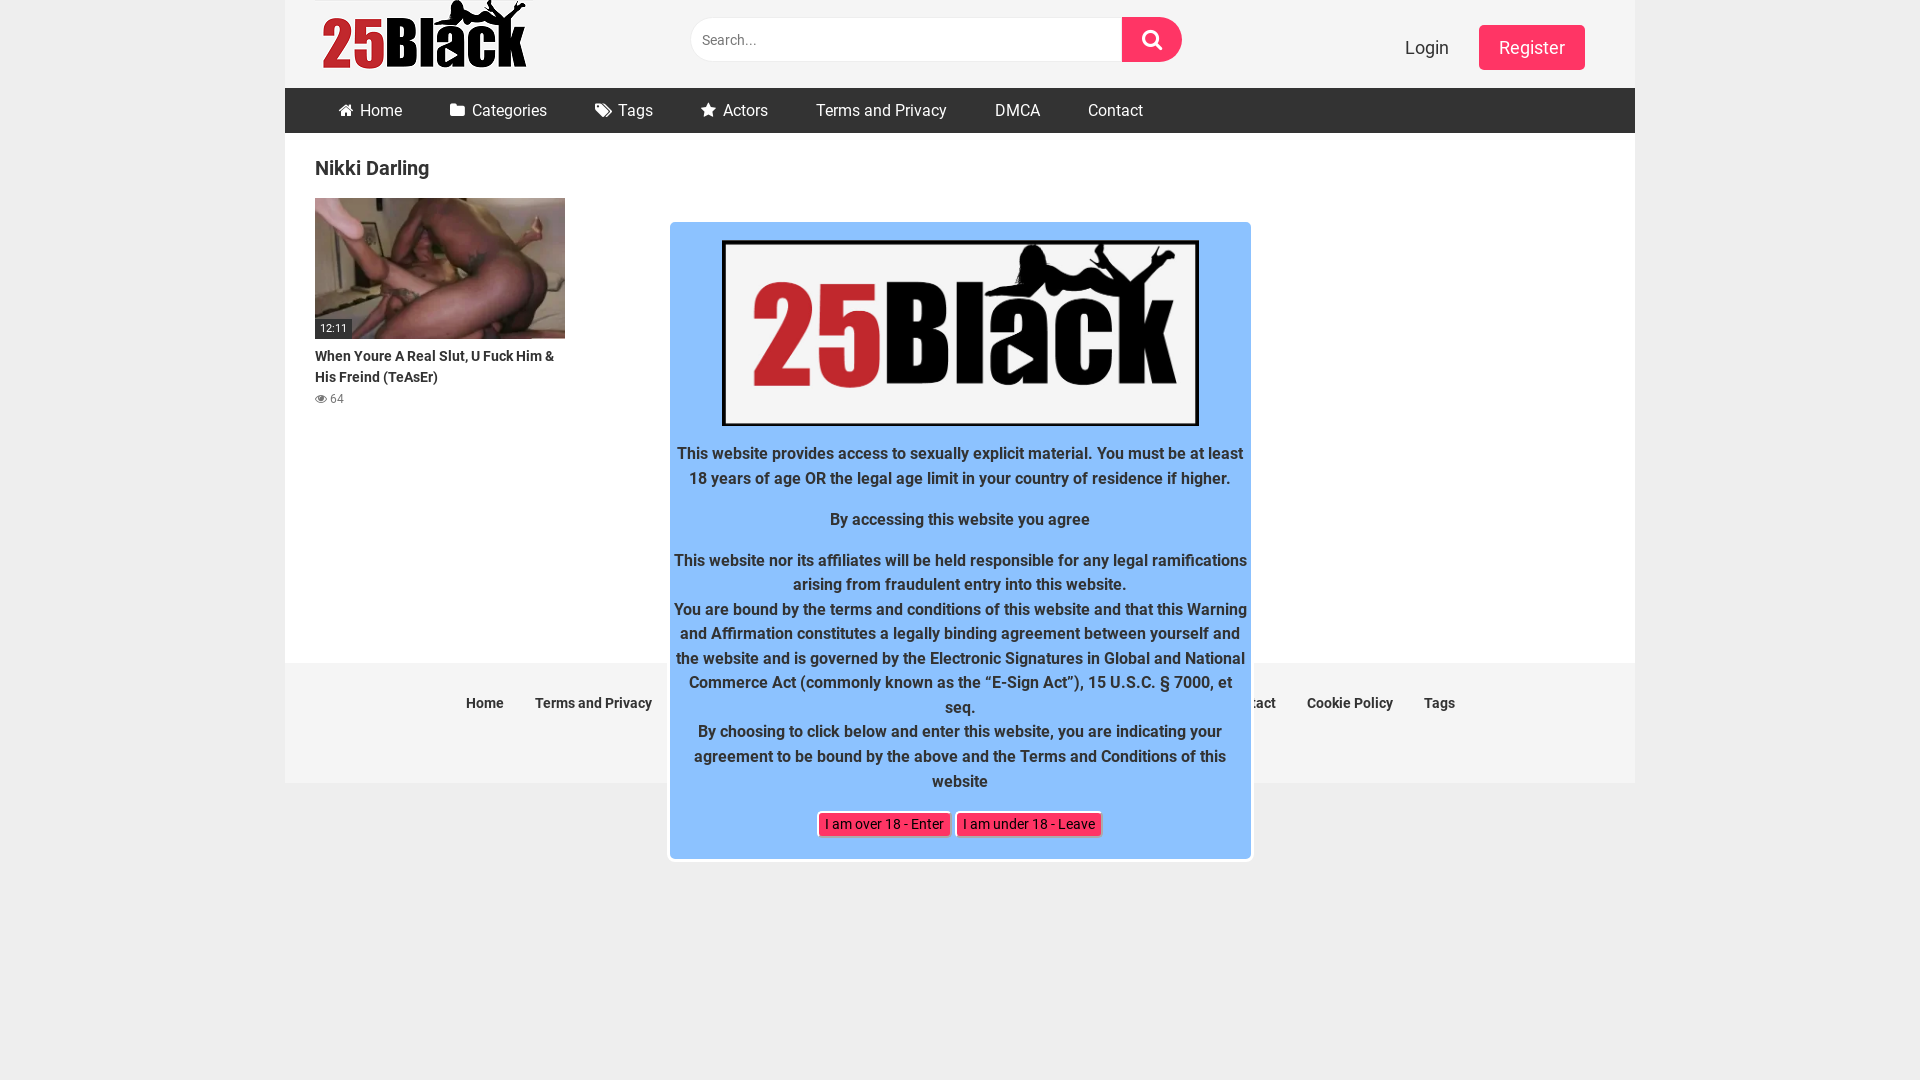 The width and height of the screenshot is (1920, 1080). Describe the element at coordinates (485, 703) in the screenshot. I see `Home` at that location.